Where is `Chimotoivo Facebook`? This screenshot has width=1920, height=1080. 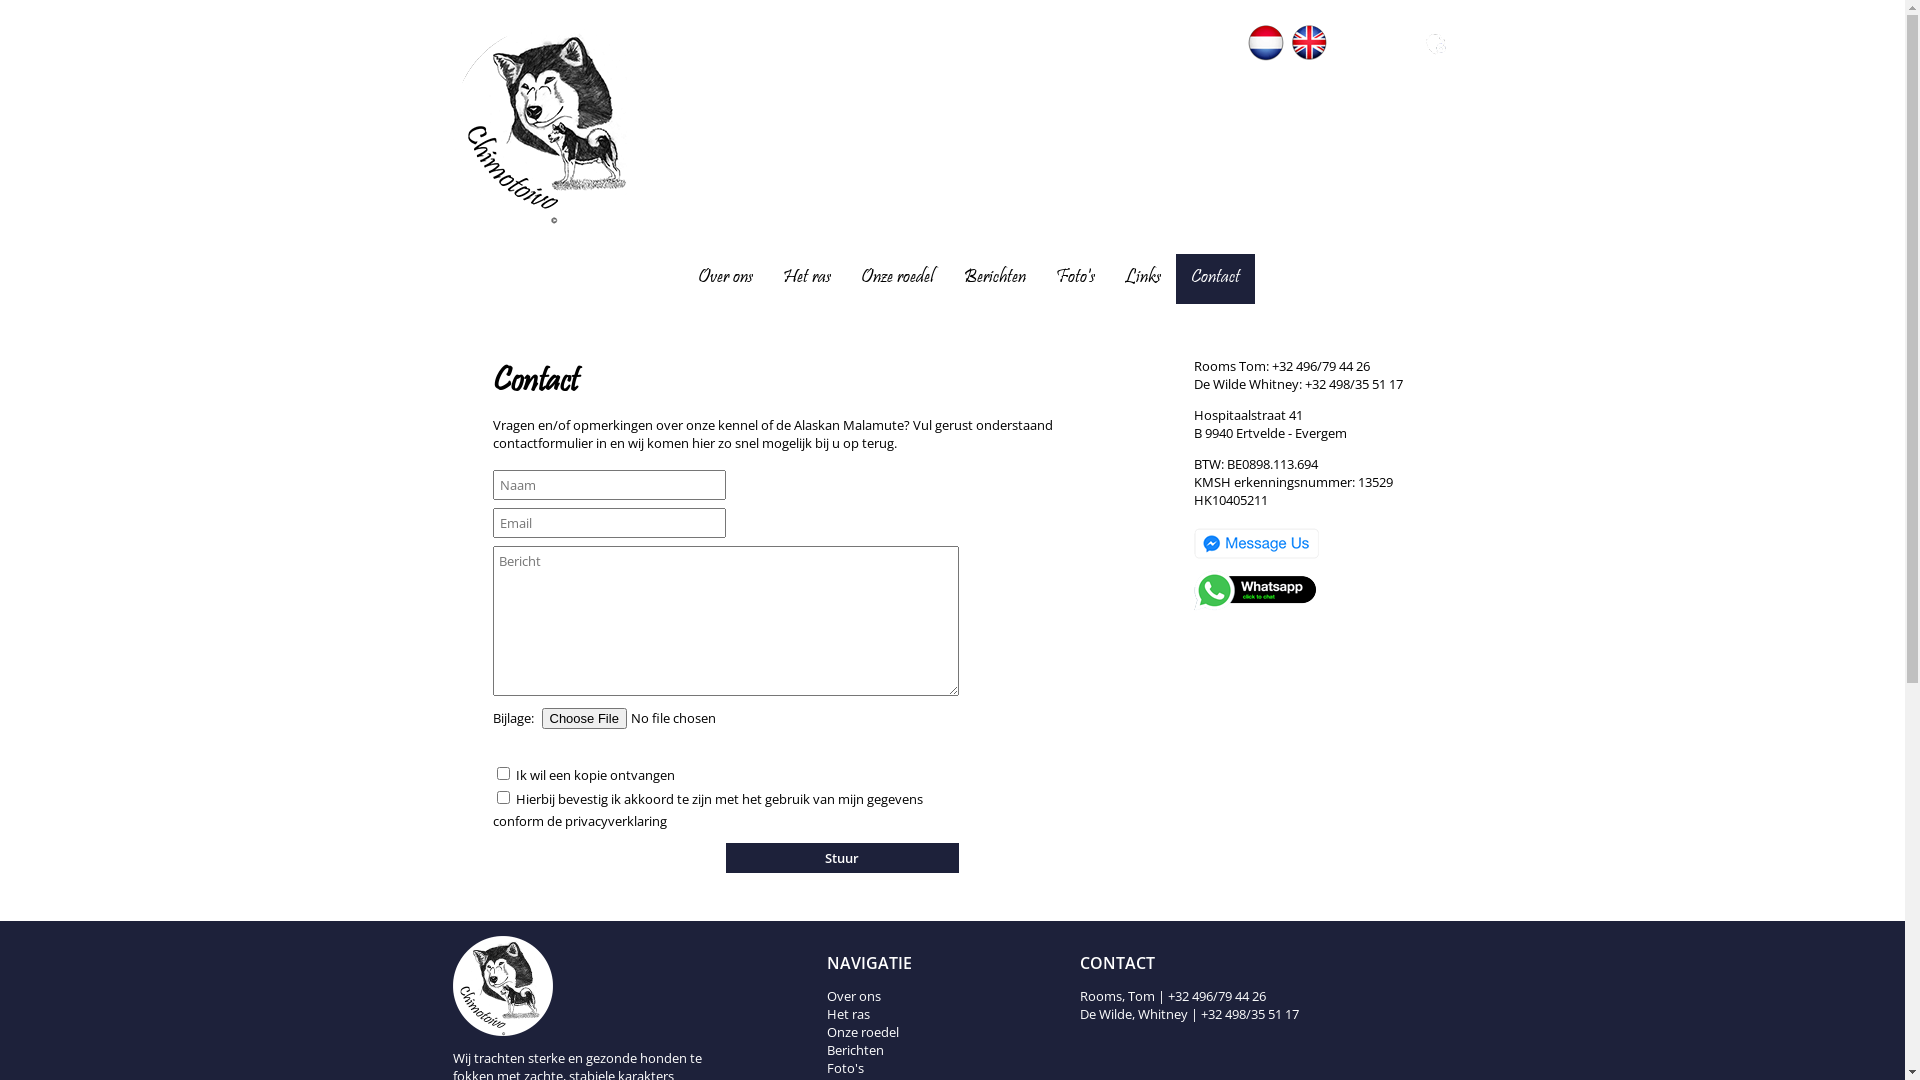 Chimotoivo Facebook is located at coordinates (1351, 44).